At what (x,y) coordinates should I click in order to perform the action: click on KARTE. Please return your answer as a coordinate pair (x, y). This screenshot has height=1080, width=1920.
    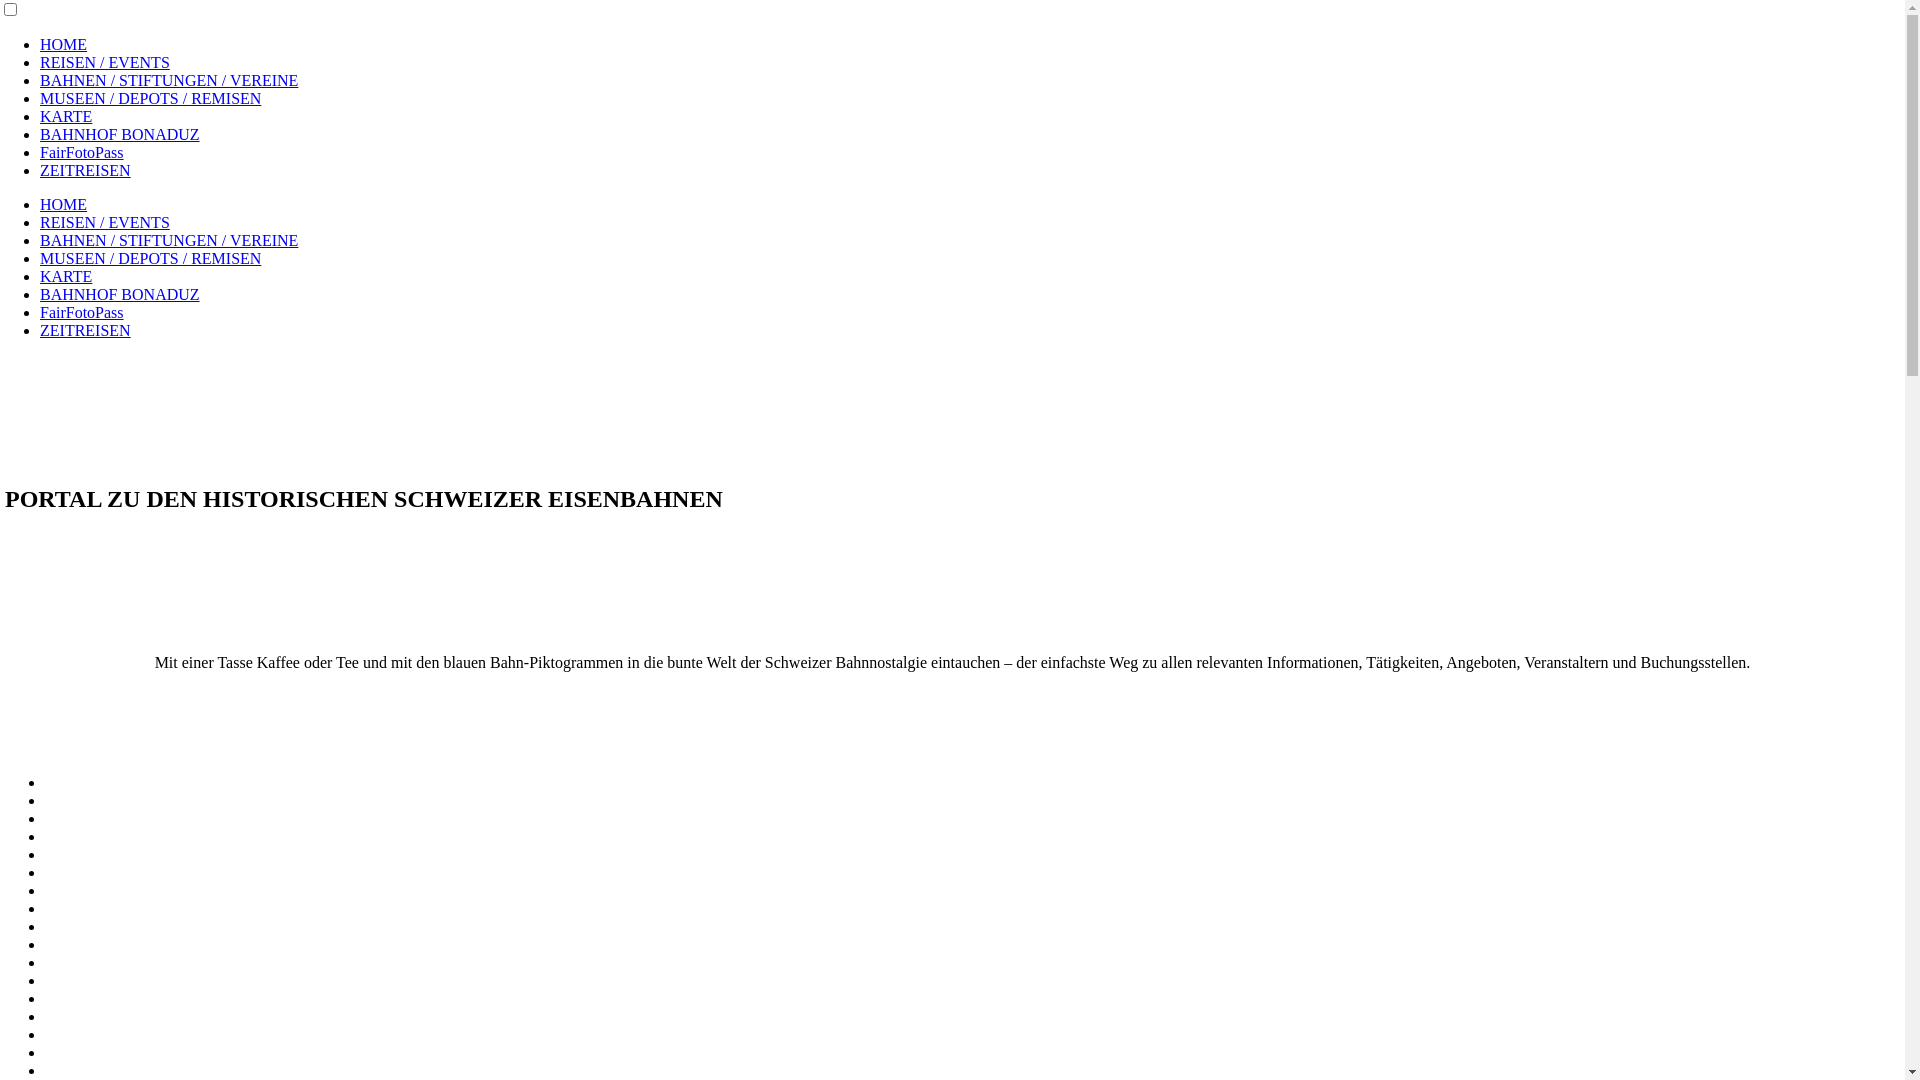
    Looking at the image, I should click on (66, 116).